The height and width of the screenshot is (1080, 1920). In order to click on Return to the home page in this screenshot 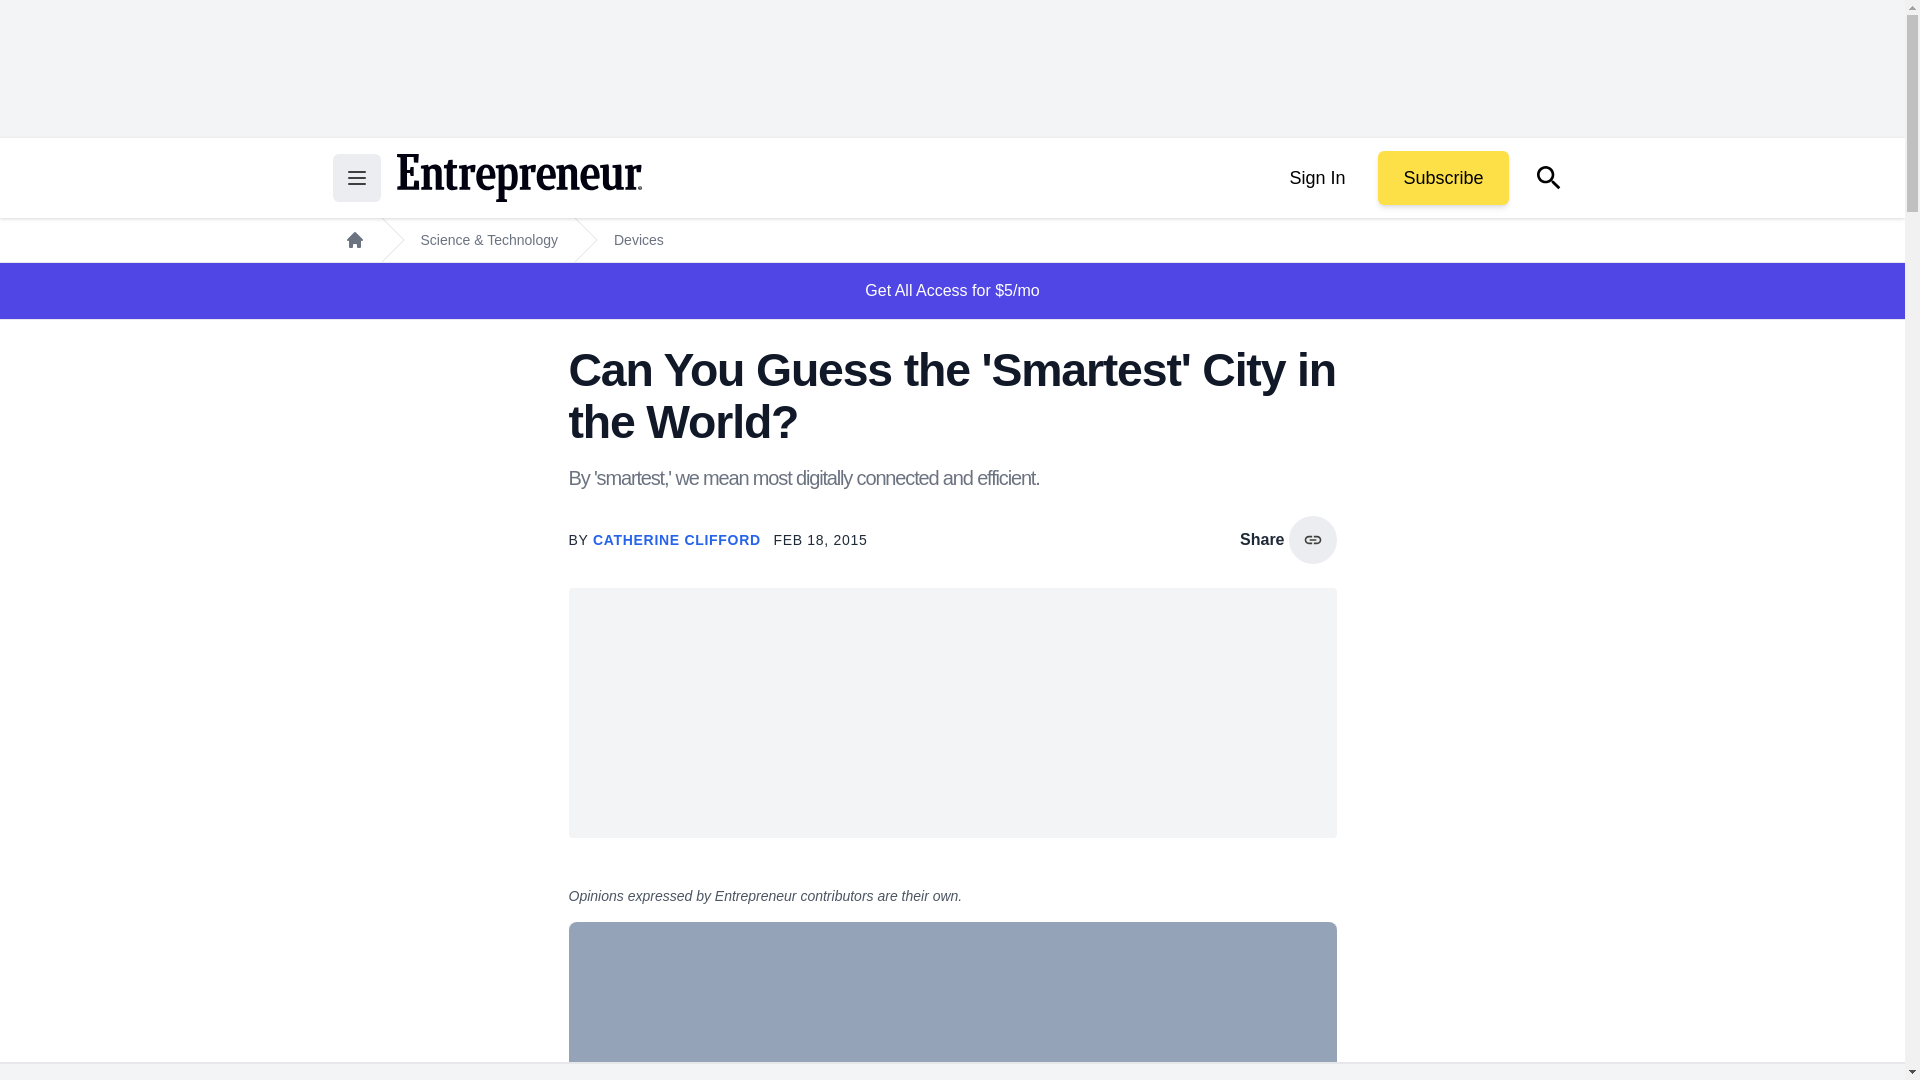, I will do `click(518, 178)`.